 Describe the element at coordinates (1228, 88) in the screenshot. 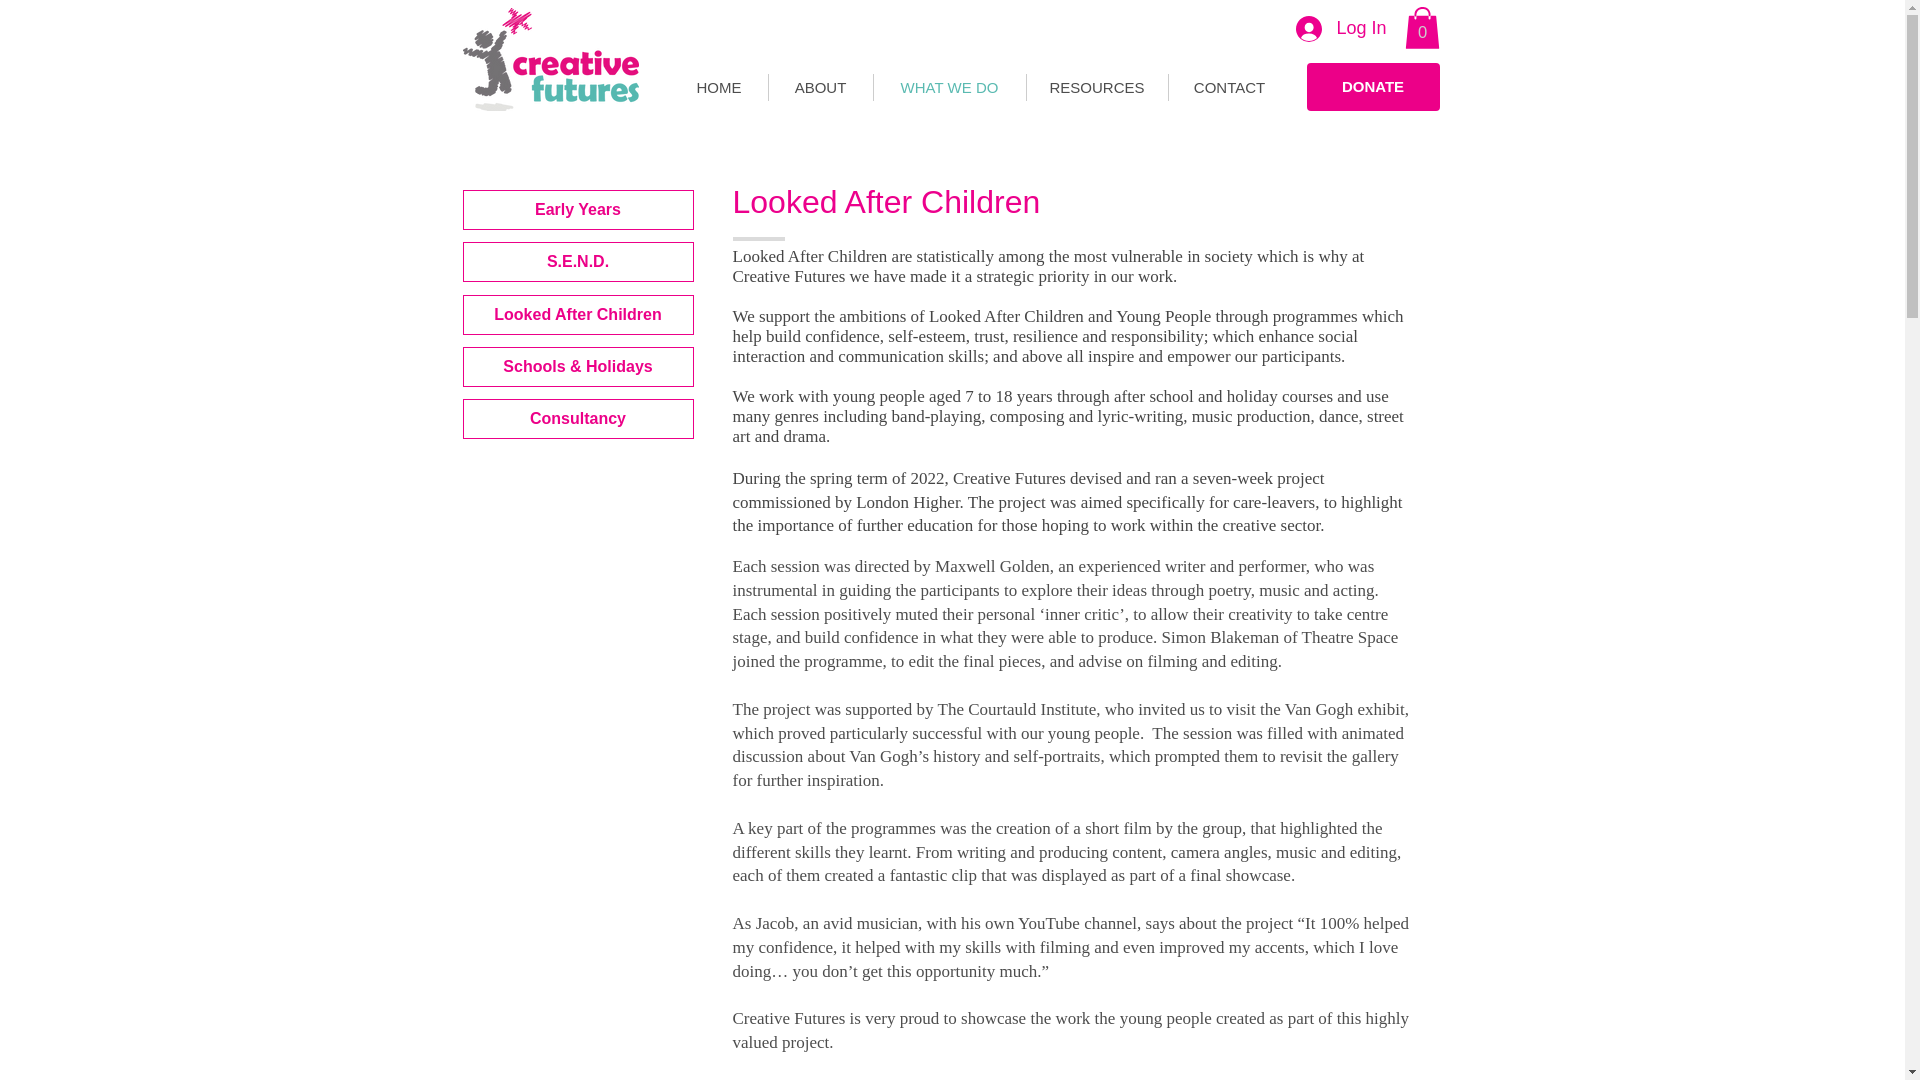

I see `CONTACT` at that location.